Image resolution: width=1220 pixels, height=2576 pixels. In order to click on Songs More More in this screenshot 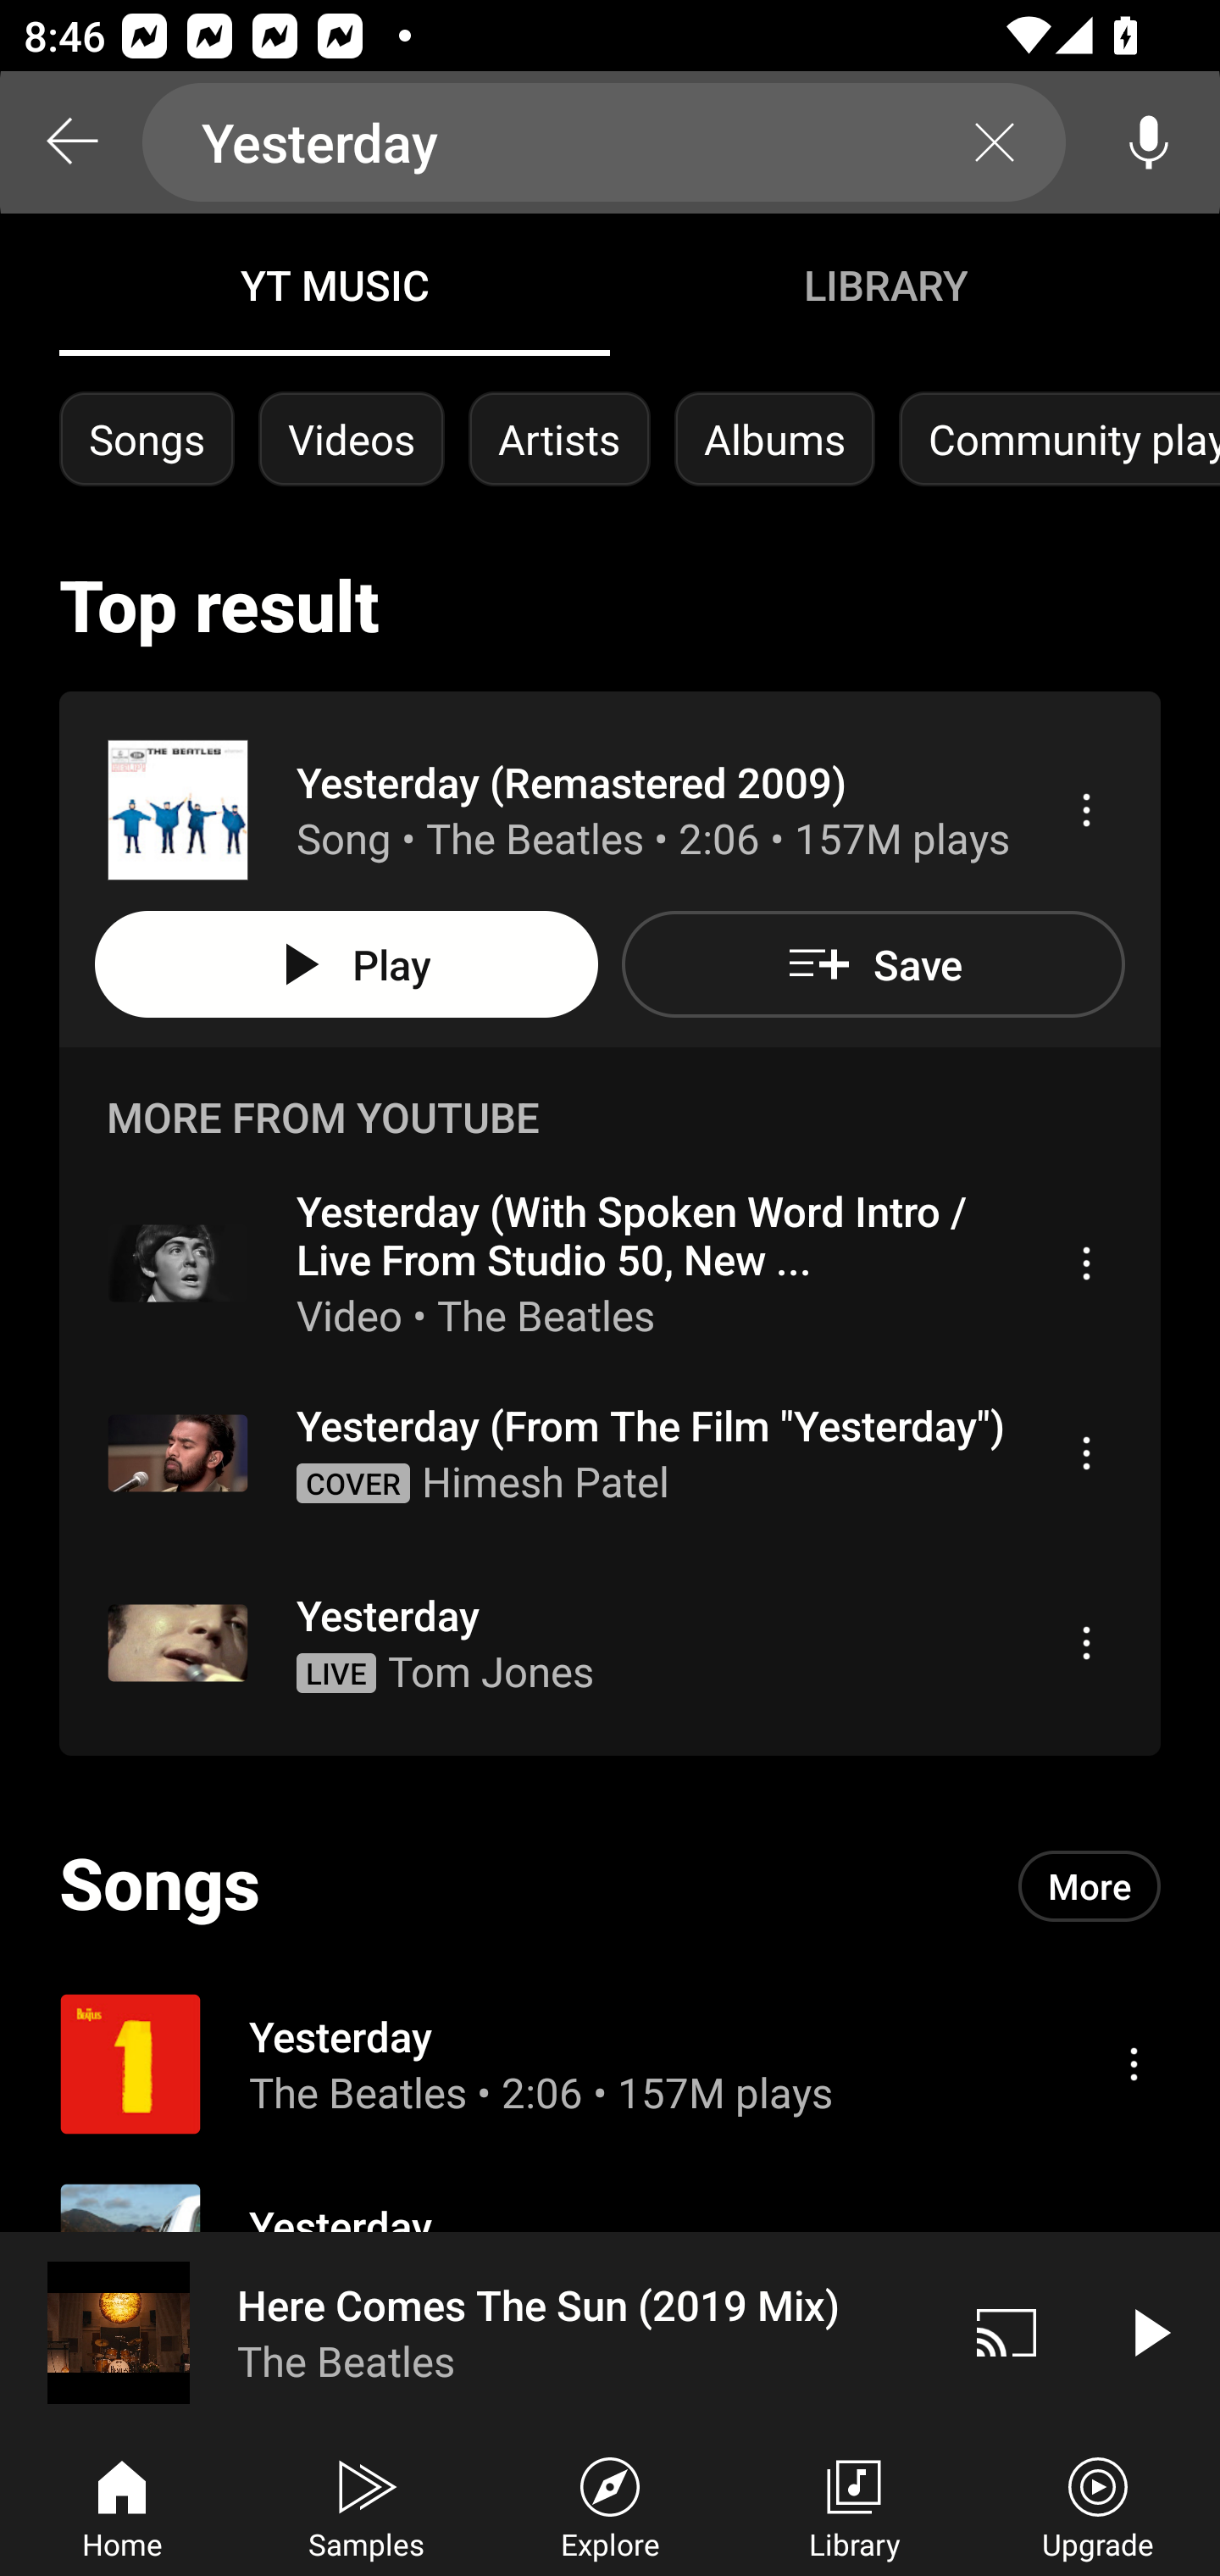, I will do `click(610, 1885)`.